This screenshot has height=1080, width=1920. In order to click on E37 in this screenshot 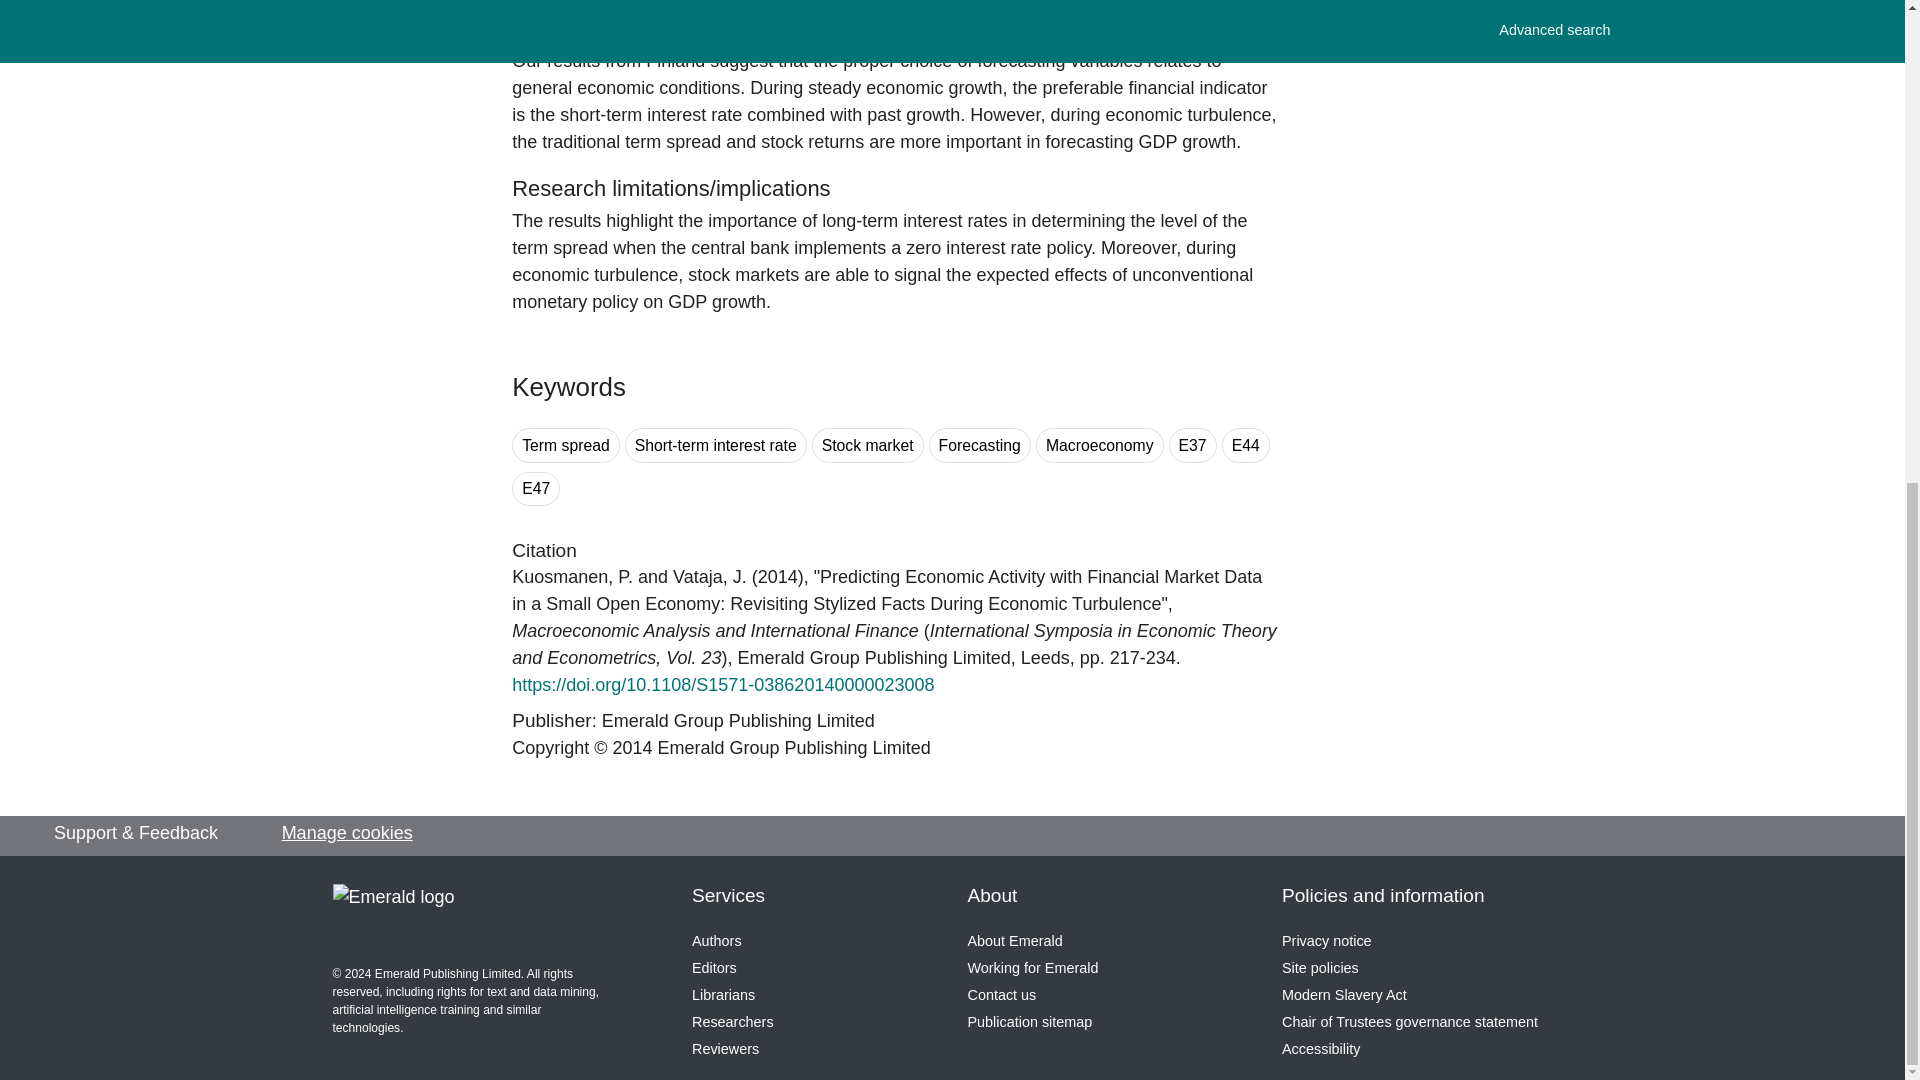, I will do `click(1193, 445)`.